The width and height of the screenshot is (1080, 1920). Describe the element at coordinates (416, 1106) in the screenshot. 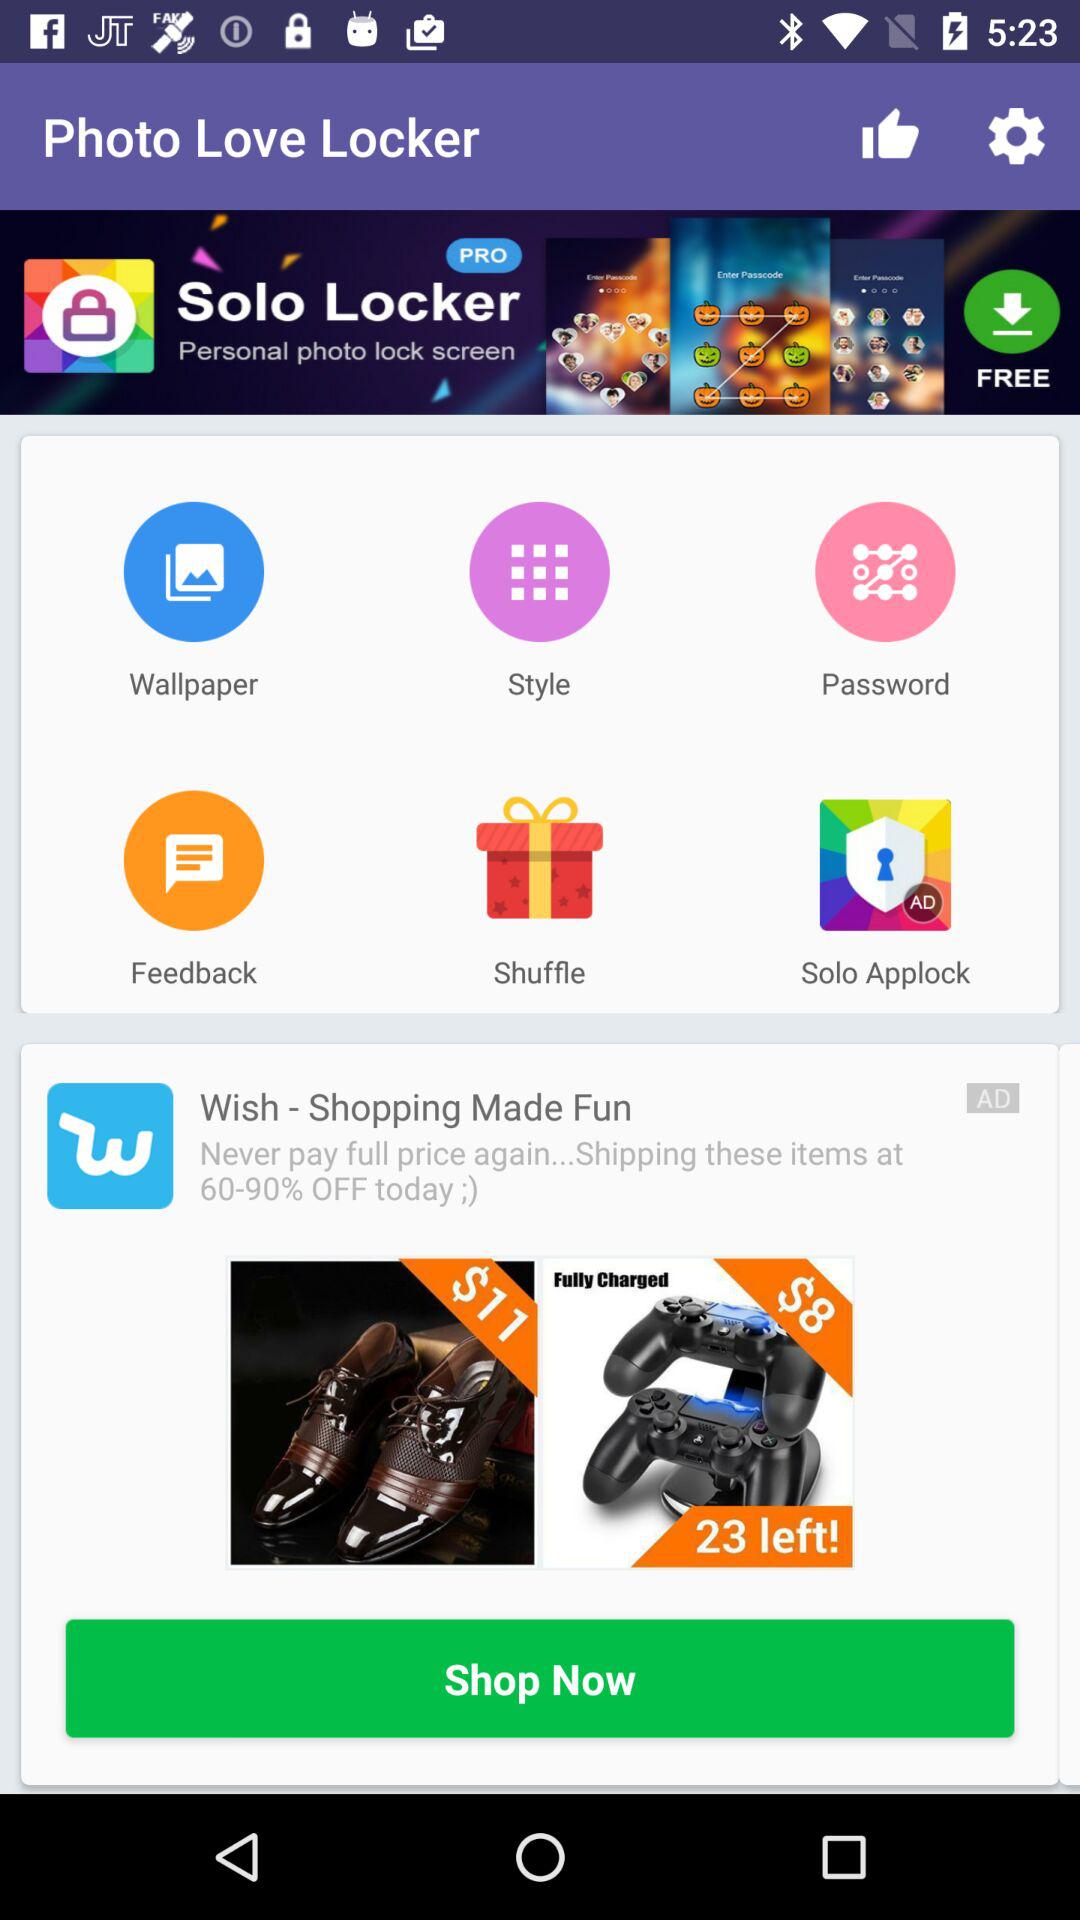

I see `tap the icon below feedback item` at that location.